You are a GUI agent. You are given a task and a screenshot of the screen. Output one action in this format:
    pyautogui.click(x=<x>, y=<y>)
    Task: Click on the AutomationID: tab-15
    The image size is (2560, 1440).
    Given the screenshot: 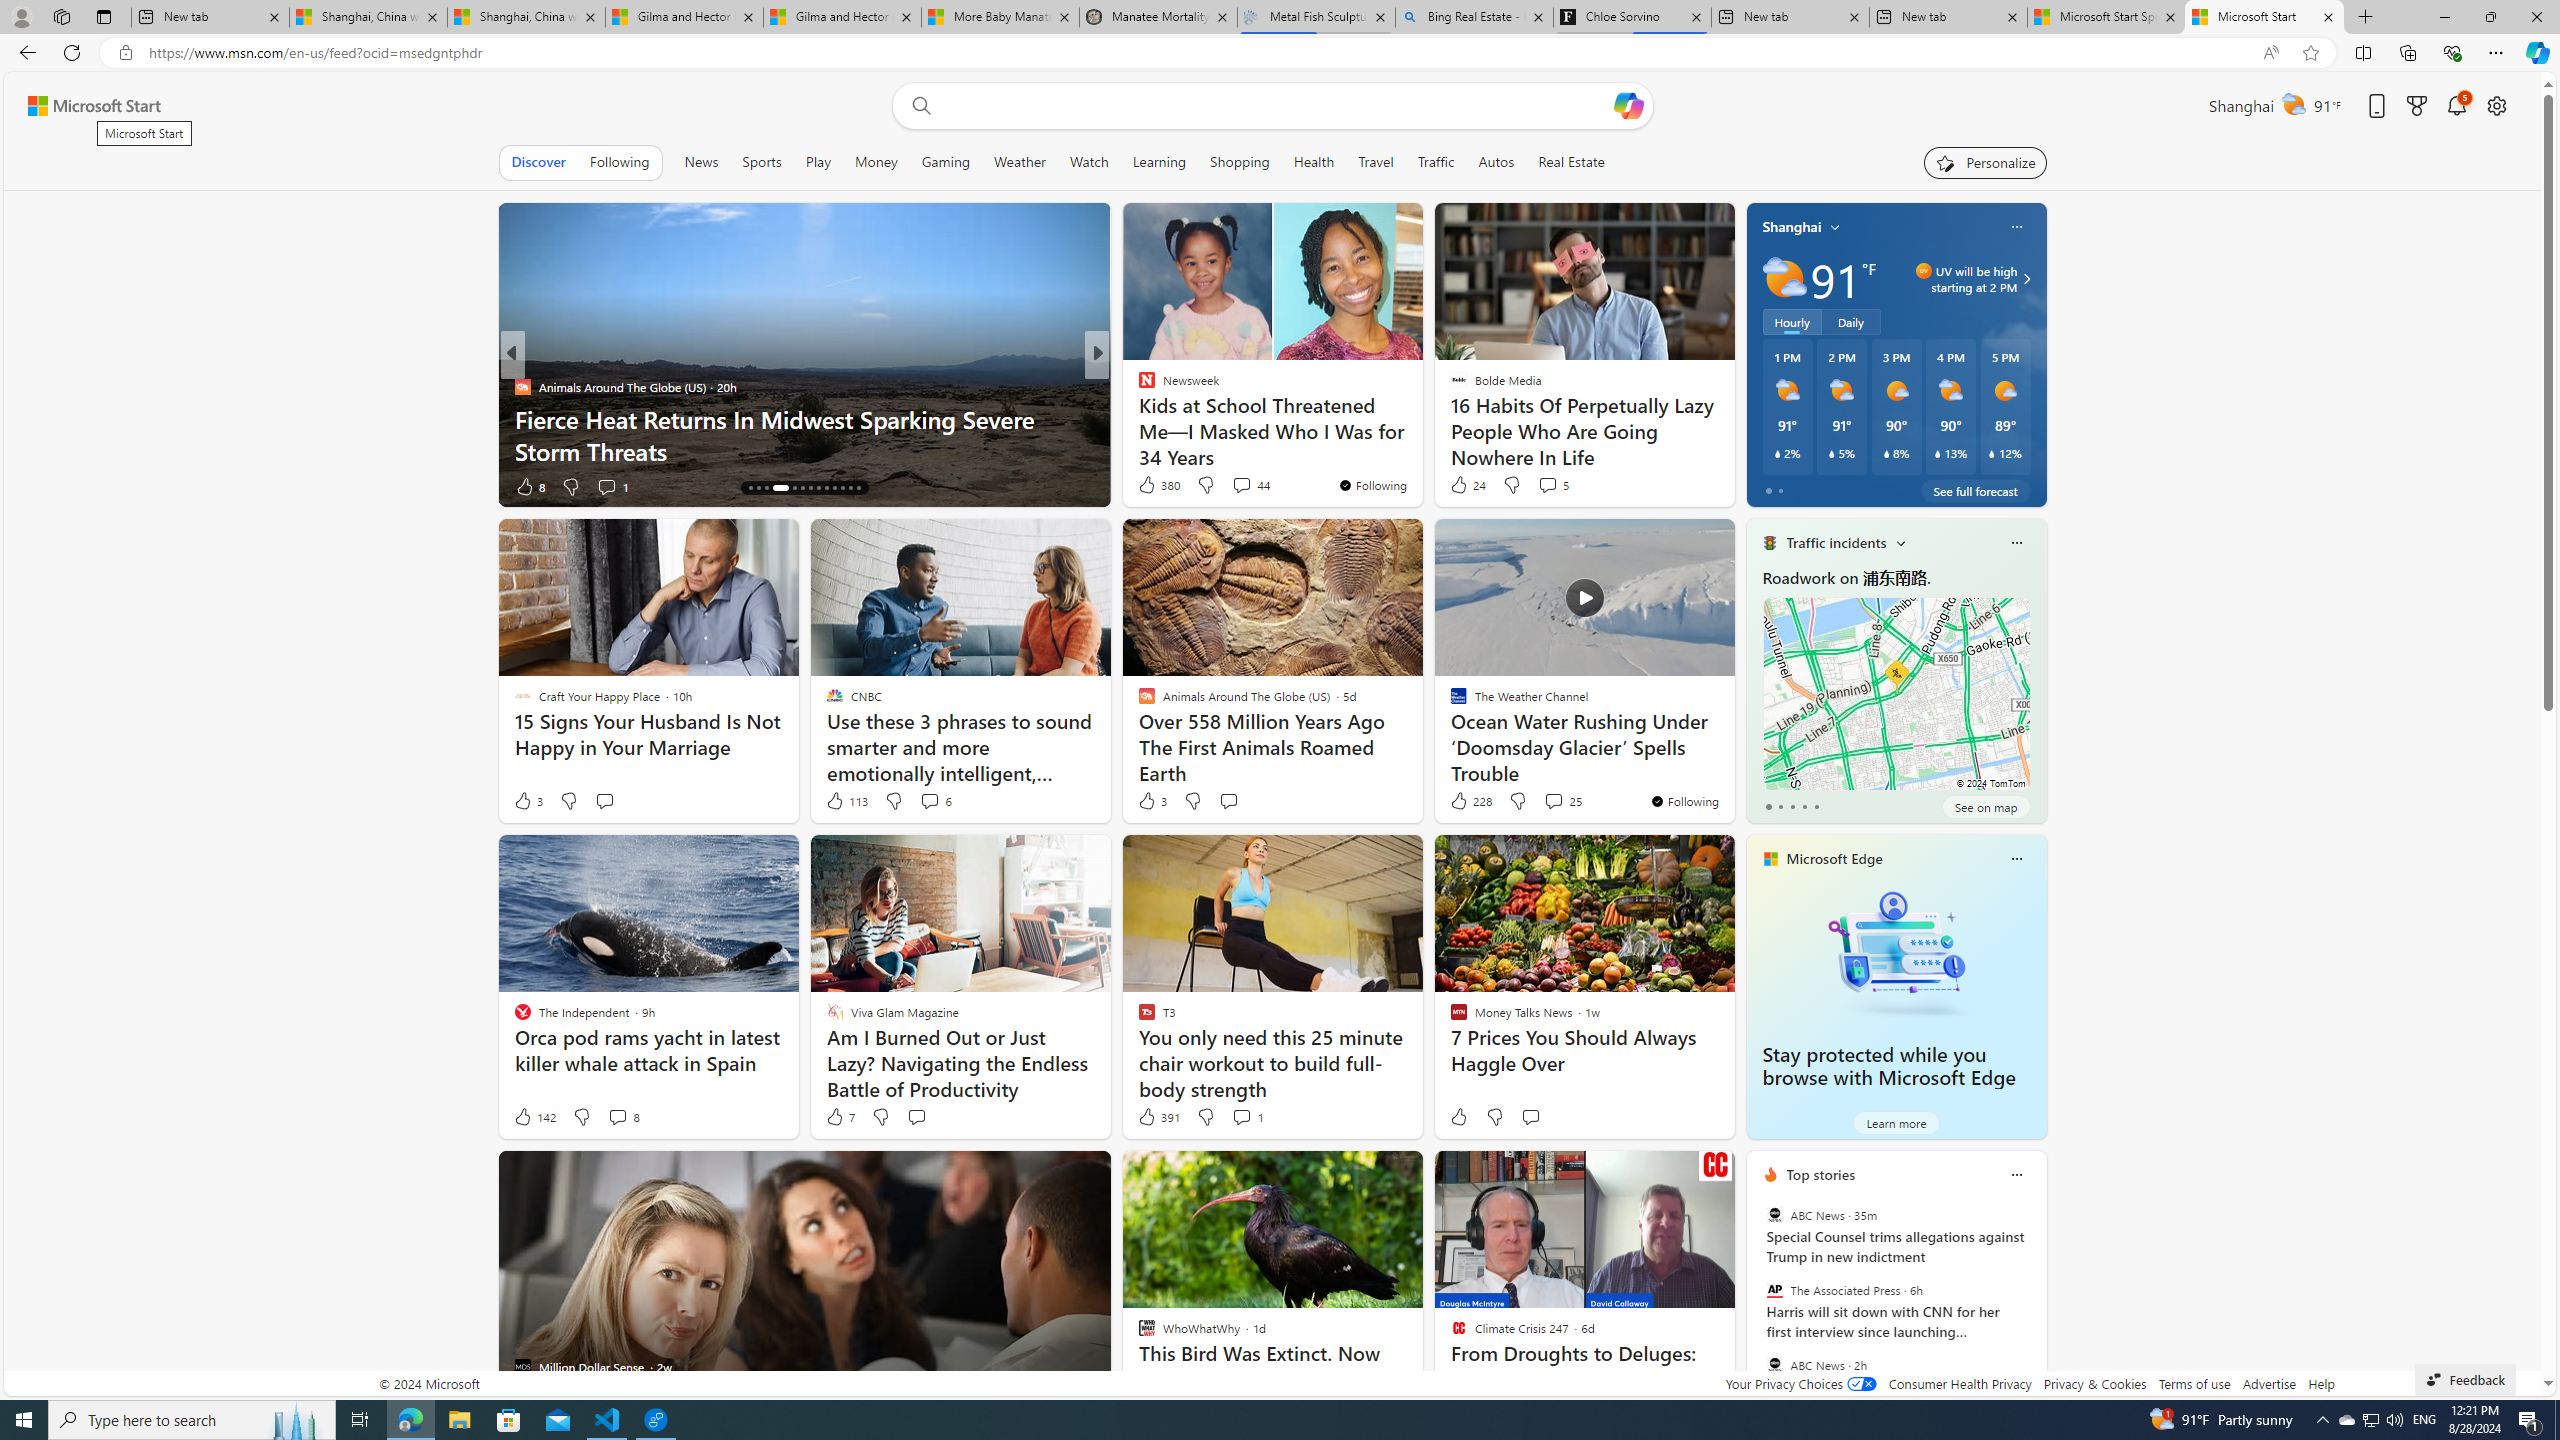 What is the action you would take?
    pyautogui.click(x=758, y=488)
    